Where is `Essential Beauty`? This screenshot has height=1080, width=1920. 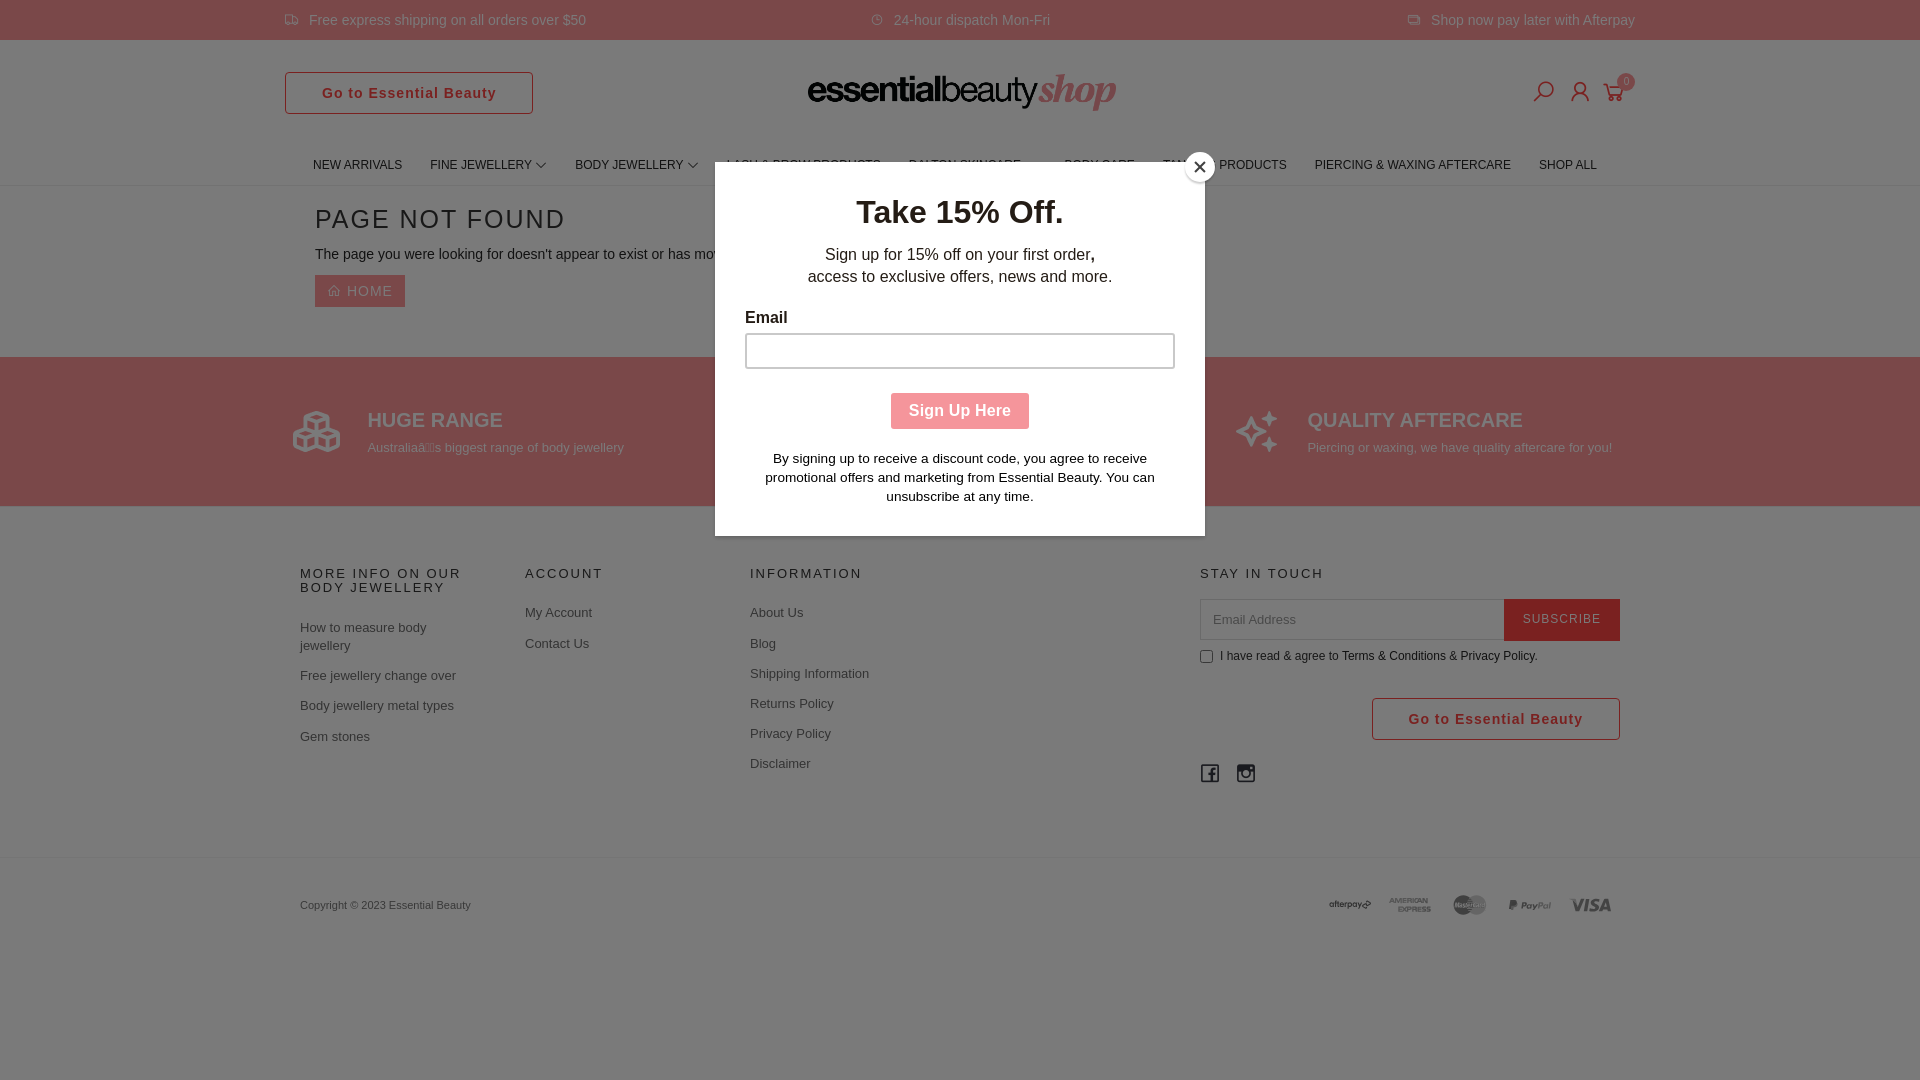
Essential Beauty is located at coordinates (962, 91).